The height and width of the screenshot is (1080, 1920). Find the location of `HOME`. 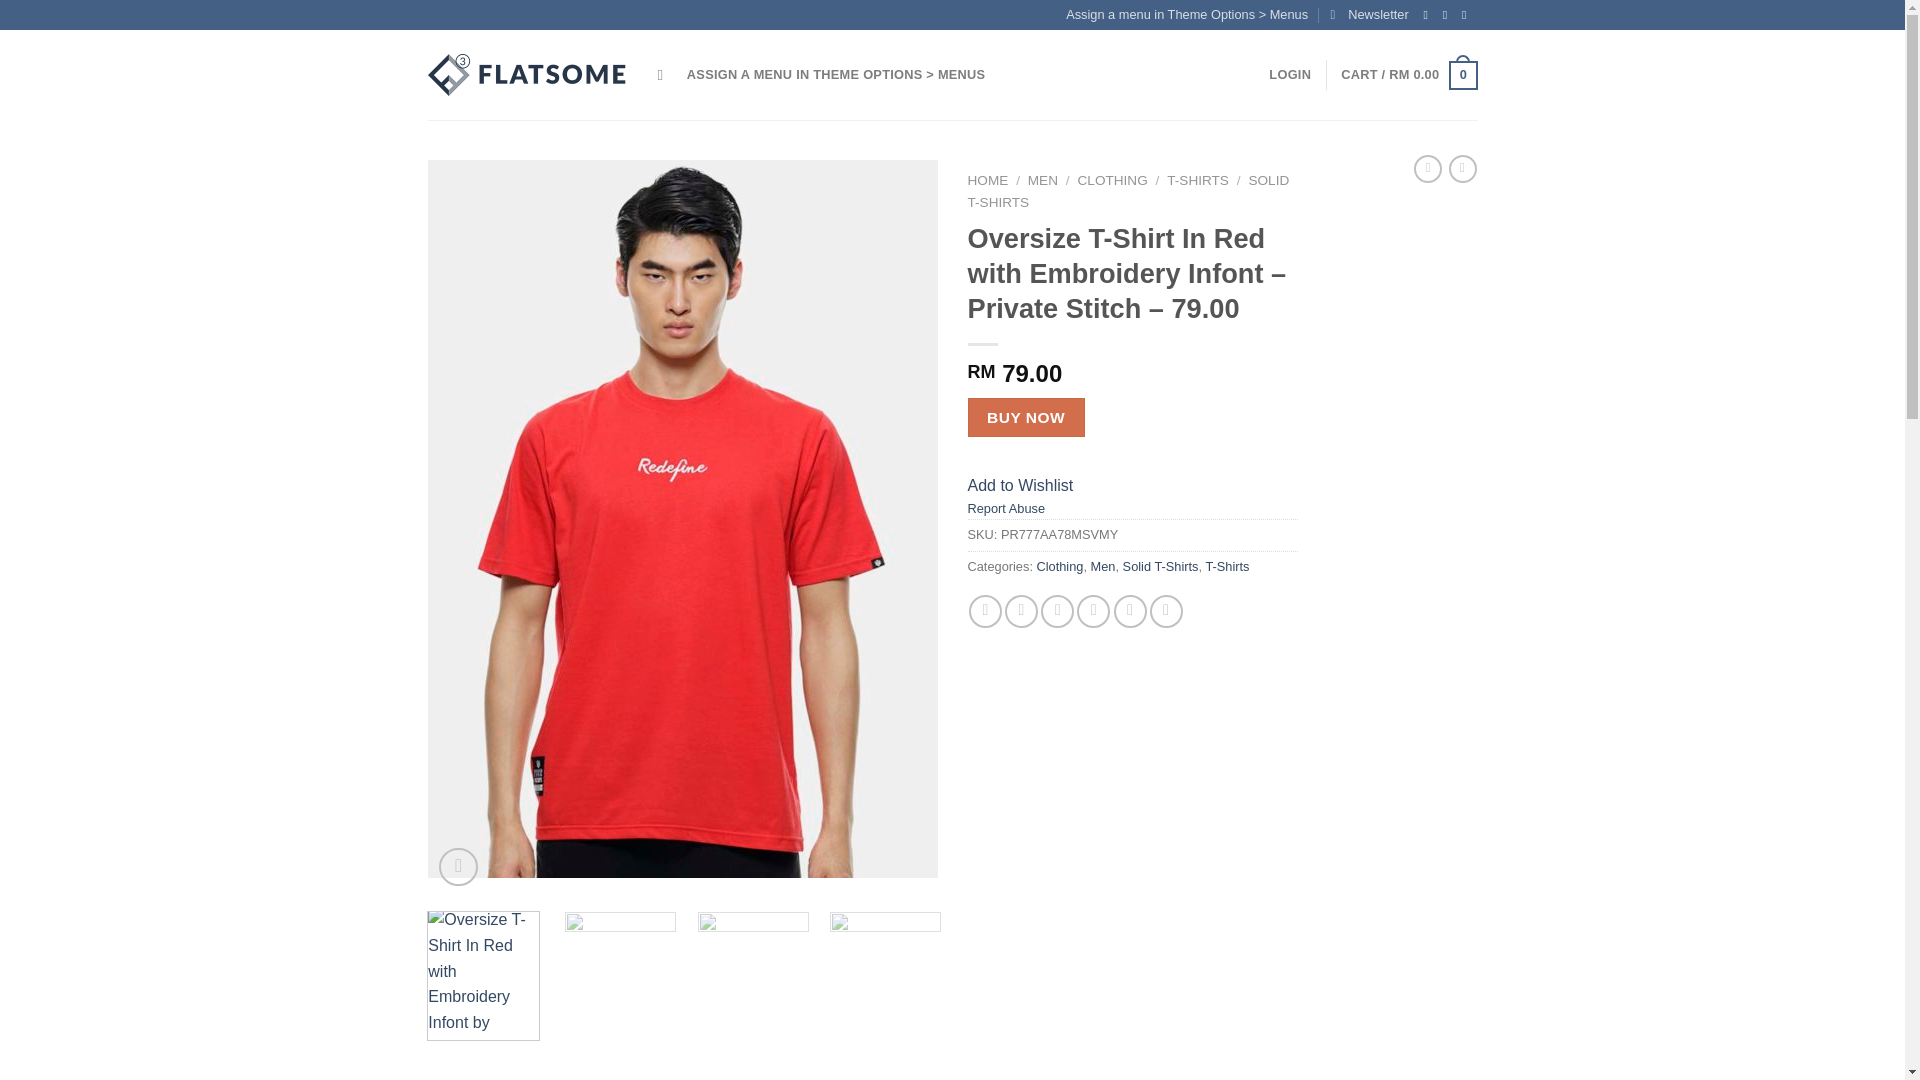

HOME is located at coordinates (988, 180).